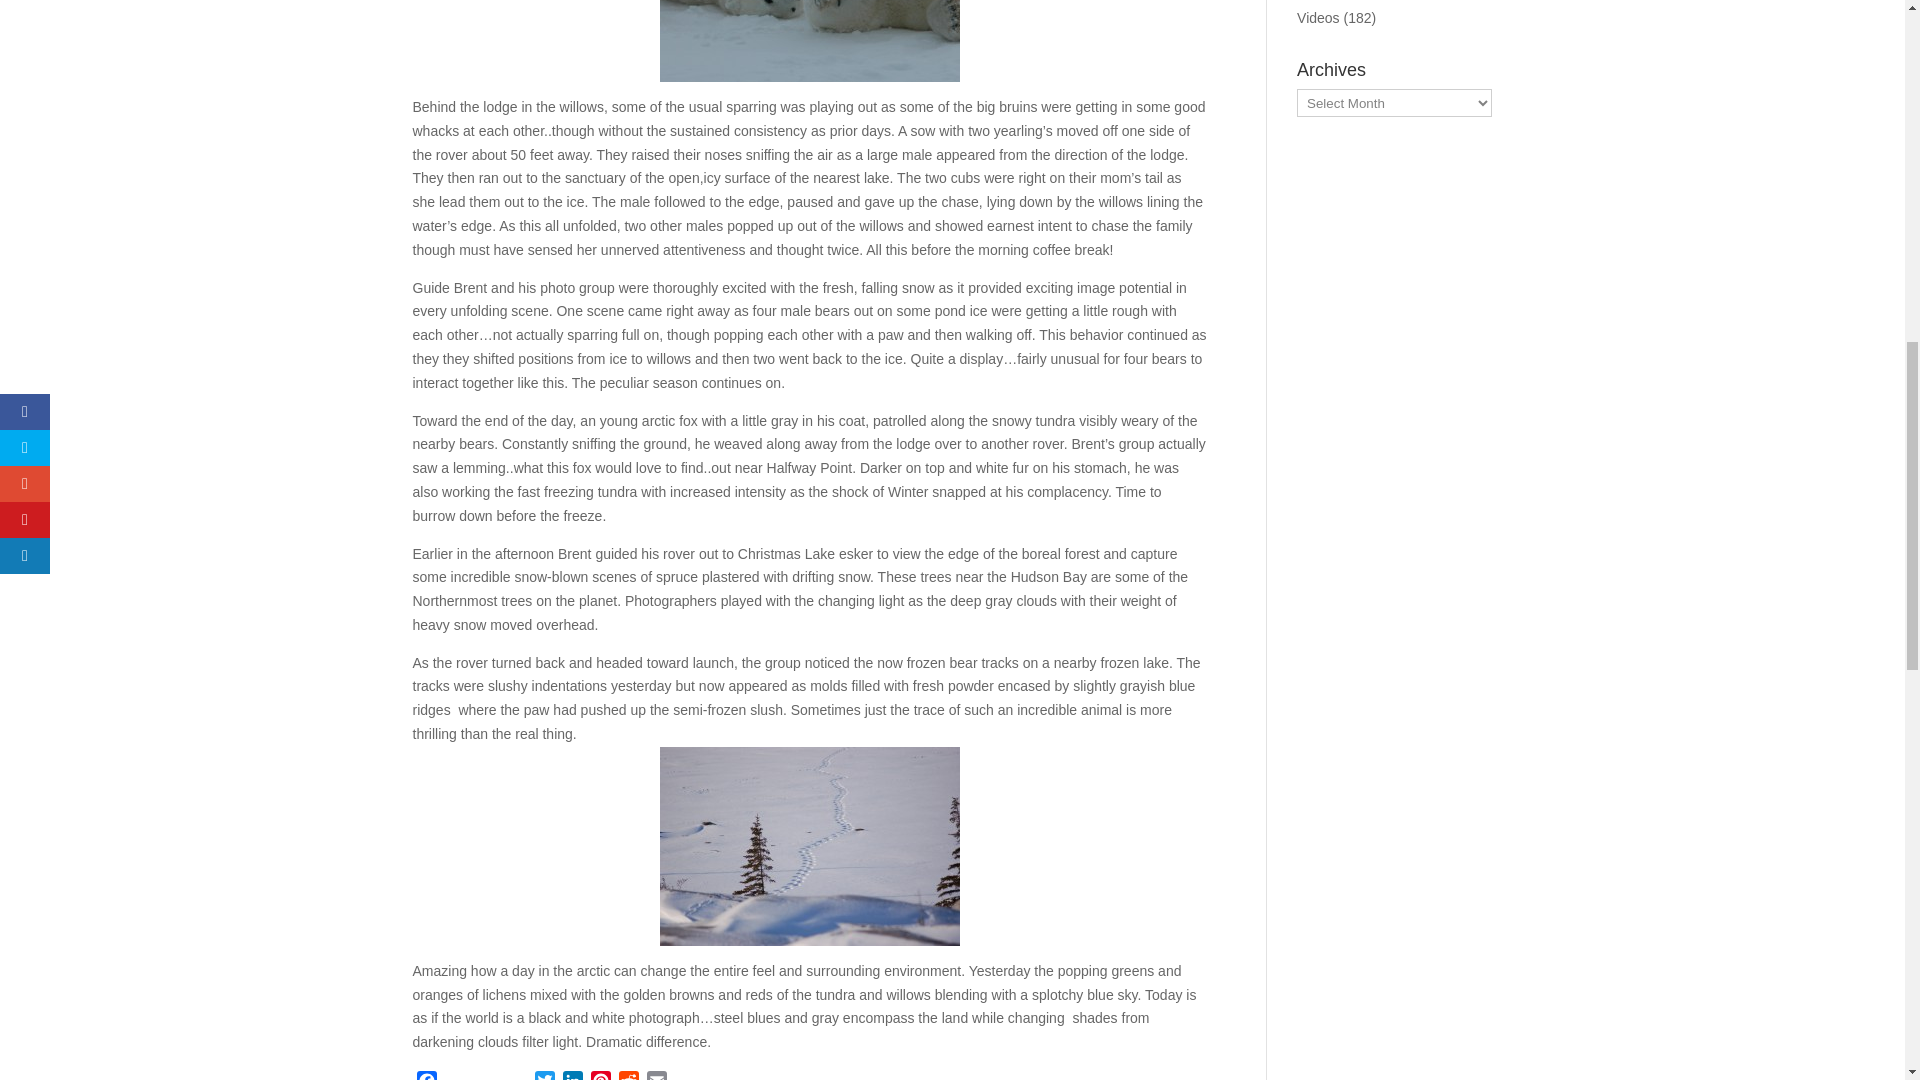 The width and height of the screenshot is (1920, 1080). I want to click on Twitter, so click(544, 1076).